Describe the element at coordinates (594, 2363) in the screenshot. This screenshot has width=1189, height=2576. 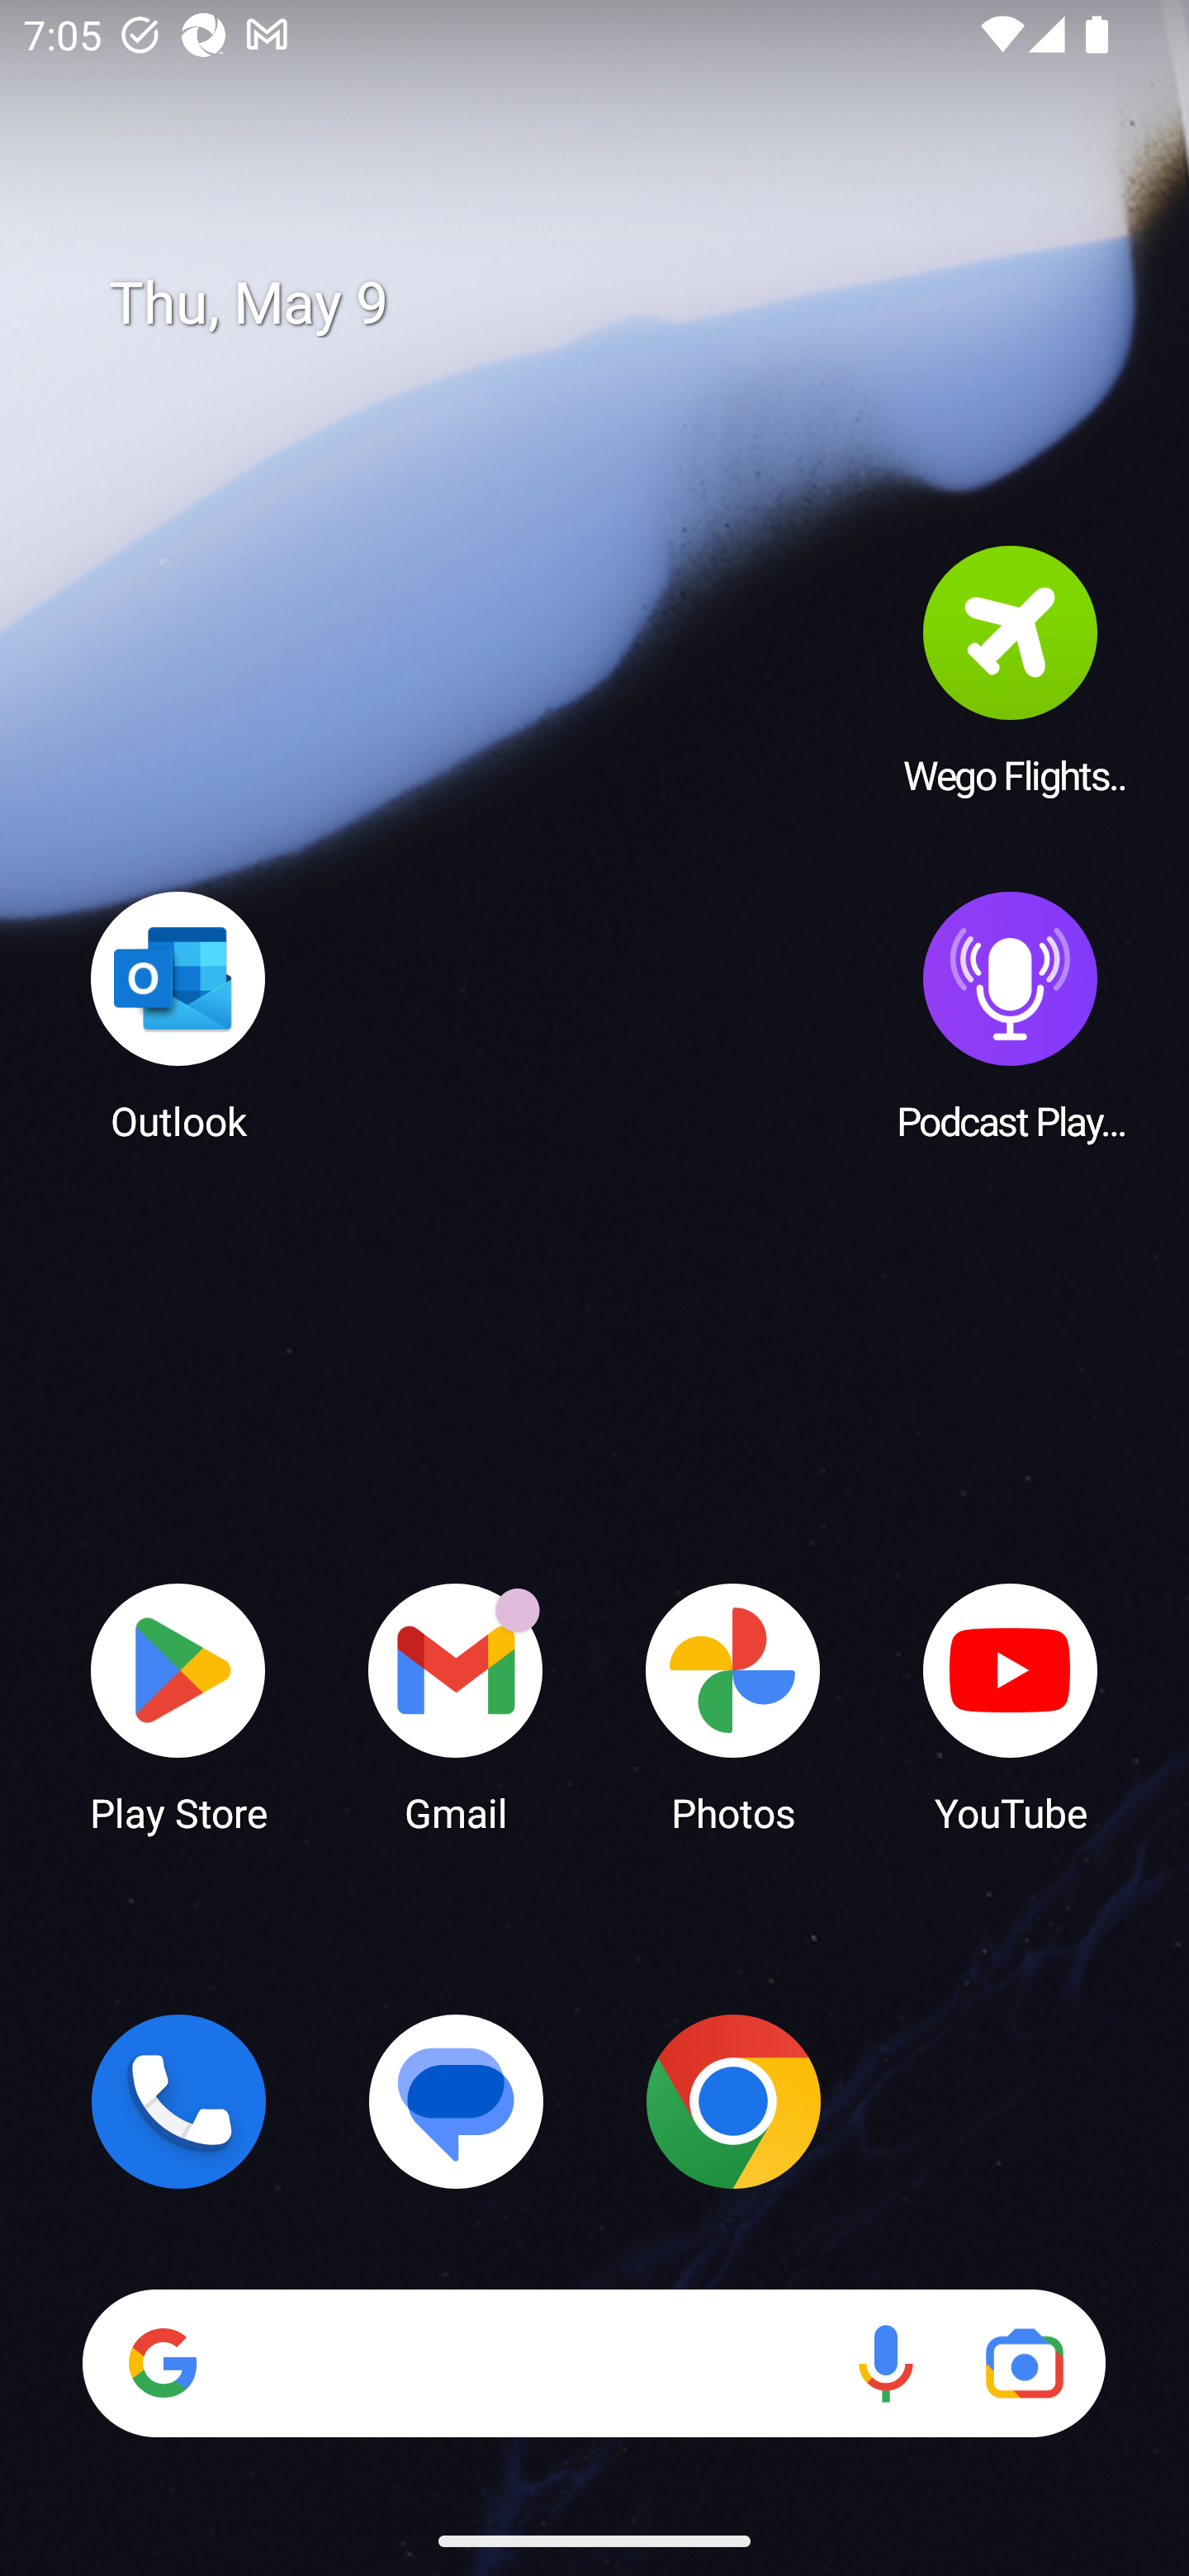
I see `Search Voice search Google Lens` at that location.